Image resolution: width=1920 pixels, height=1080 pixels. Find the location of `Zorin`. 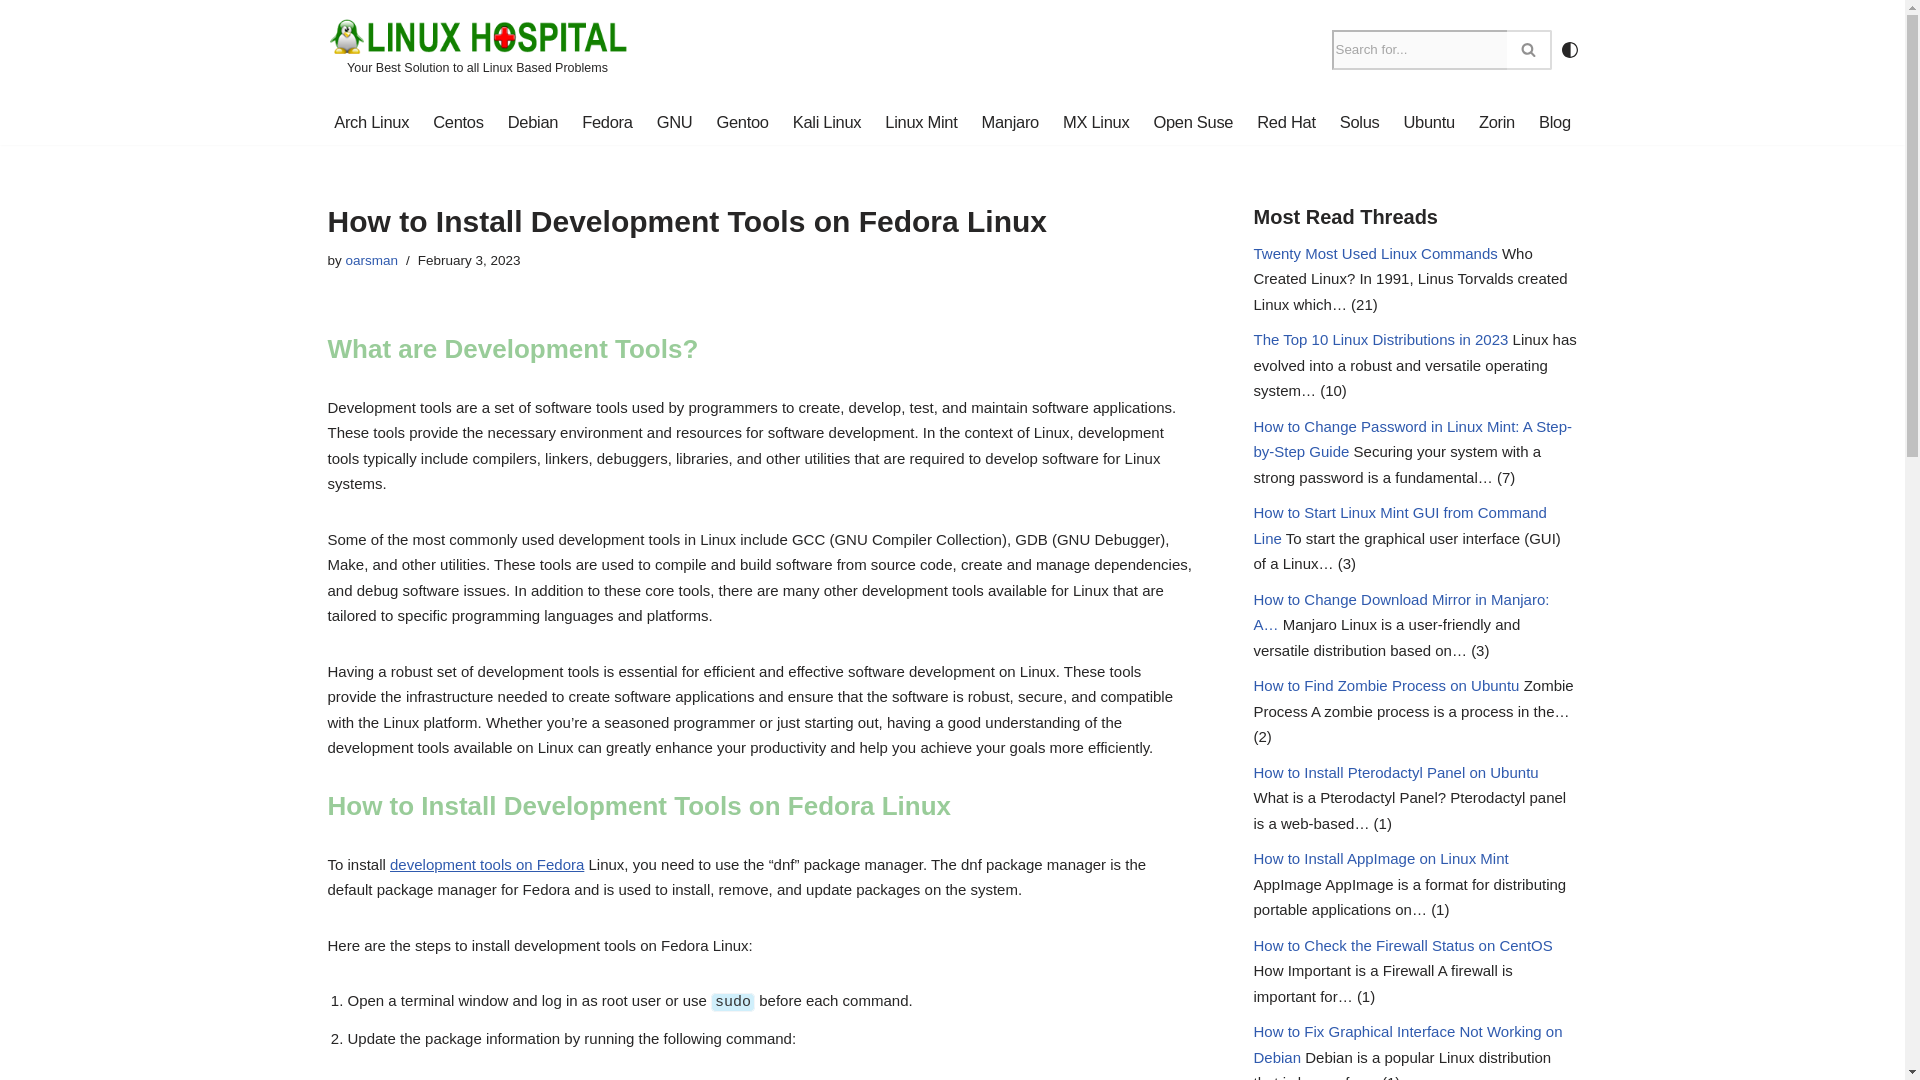

Zorin is located at coordinates (1496, 122).